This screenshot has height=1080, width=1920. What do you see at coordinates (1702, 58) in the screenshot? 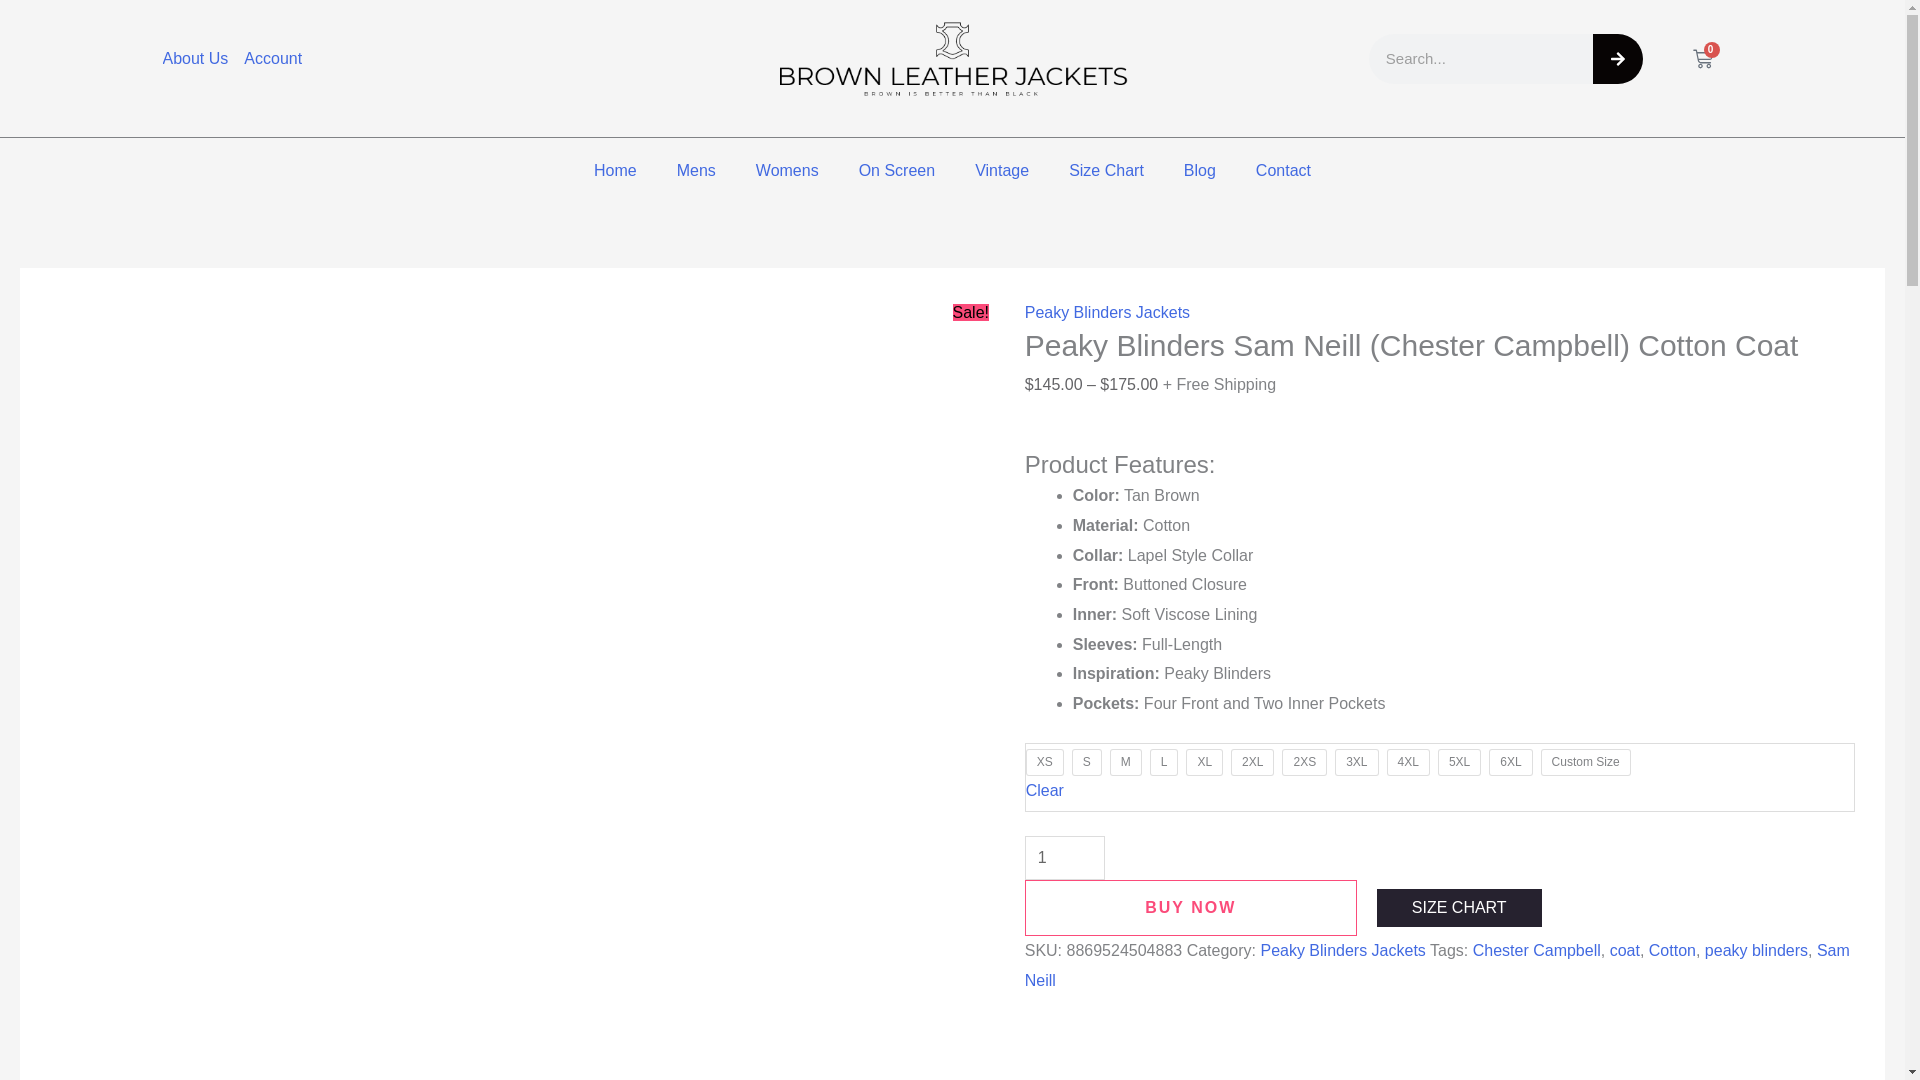
I see `1` at bounding box center [1702, 58].